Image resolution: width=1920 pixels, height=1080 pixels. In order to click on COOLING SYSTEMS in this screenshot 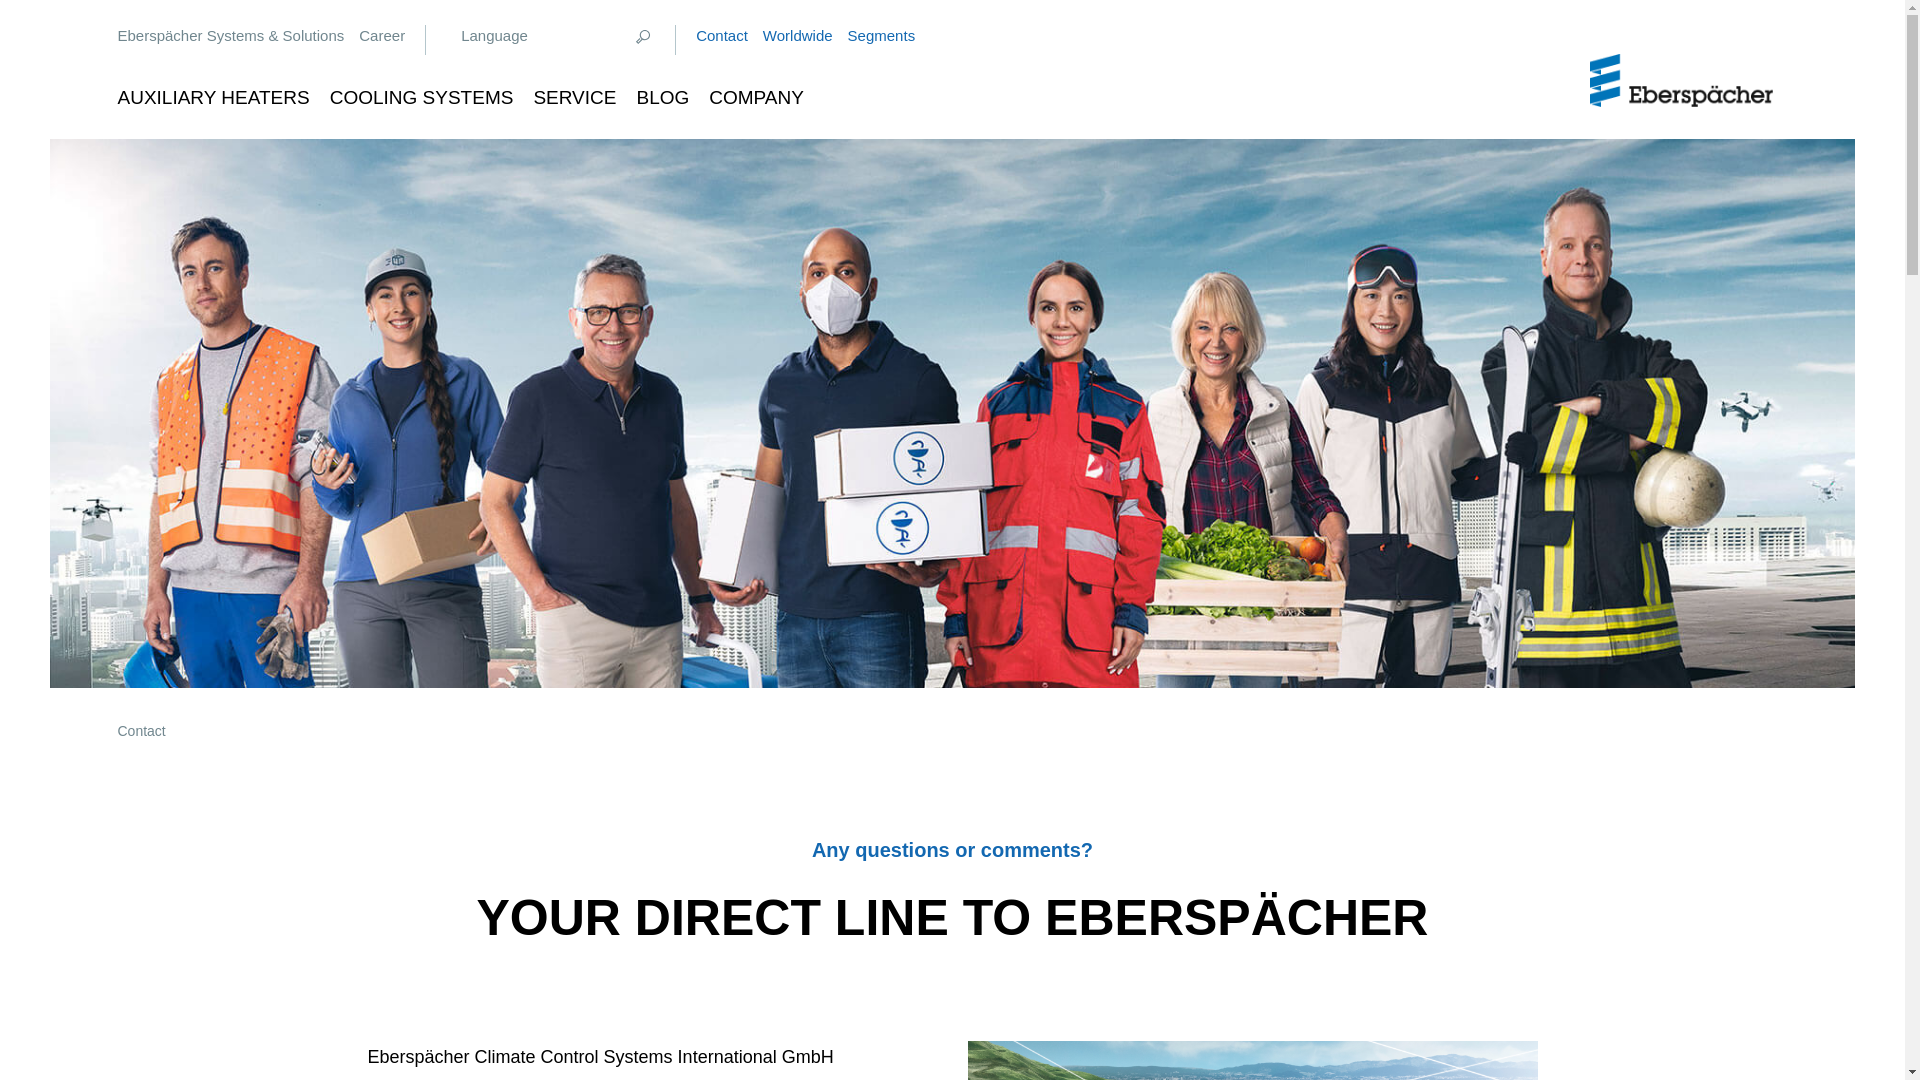, I will do `click(422, 90)`.